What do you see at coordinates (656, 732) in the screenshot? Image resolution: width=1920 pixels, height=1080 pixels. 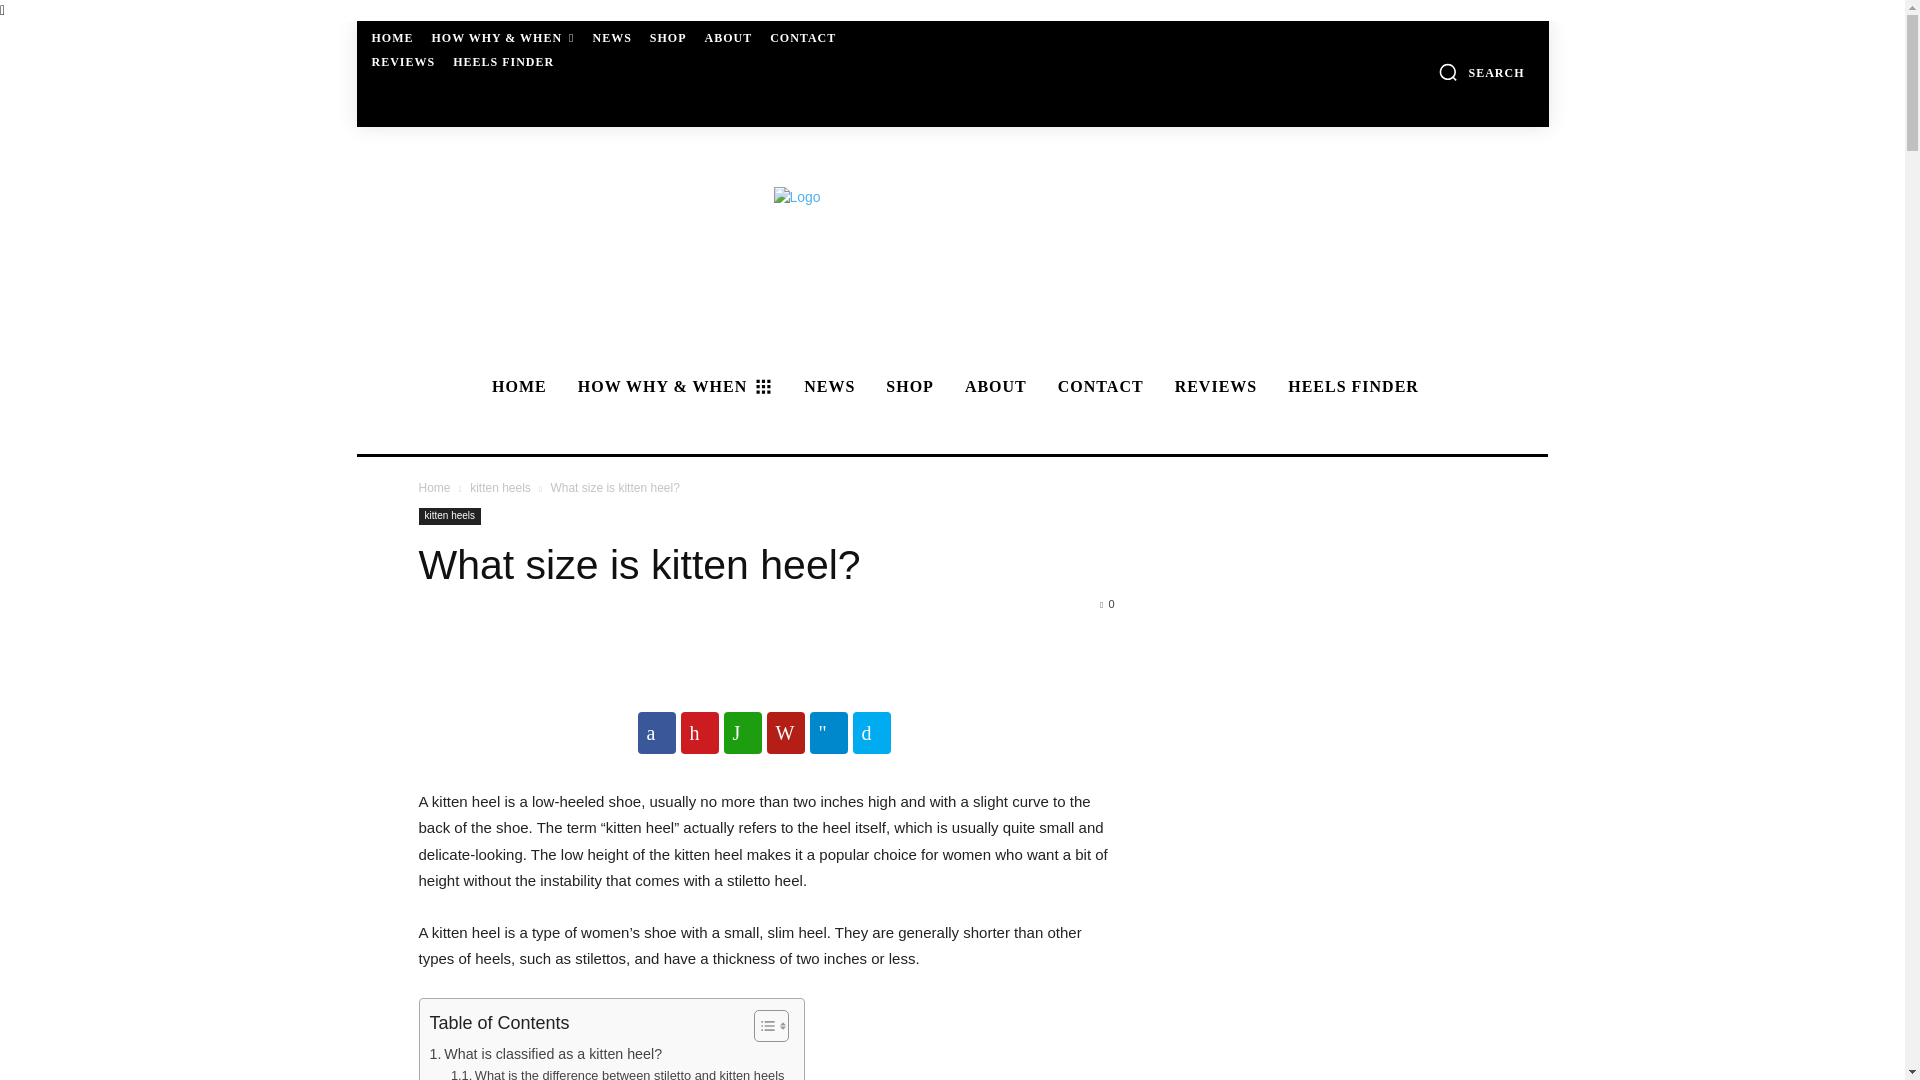 I see `Share on Facebook` at bounding box center [656, 732].